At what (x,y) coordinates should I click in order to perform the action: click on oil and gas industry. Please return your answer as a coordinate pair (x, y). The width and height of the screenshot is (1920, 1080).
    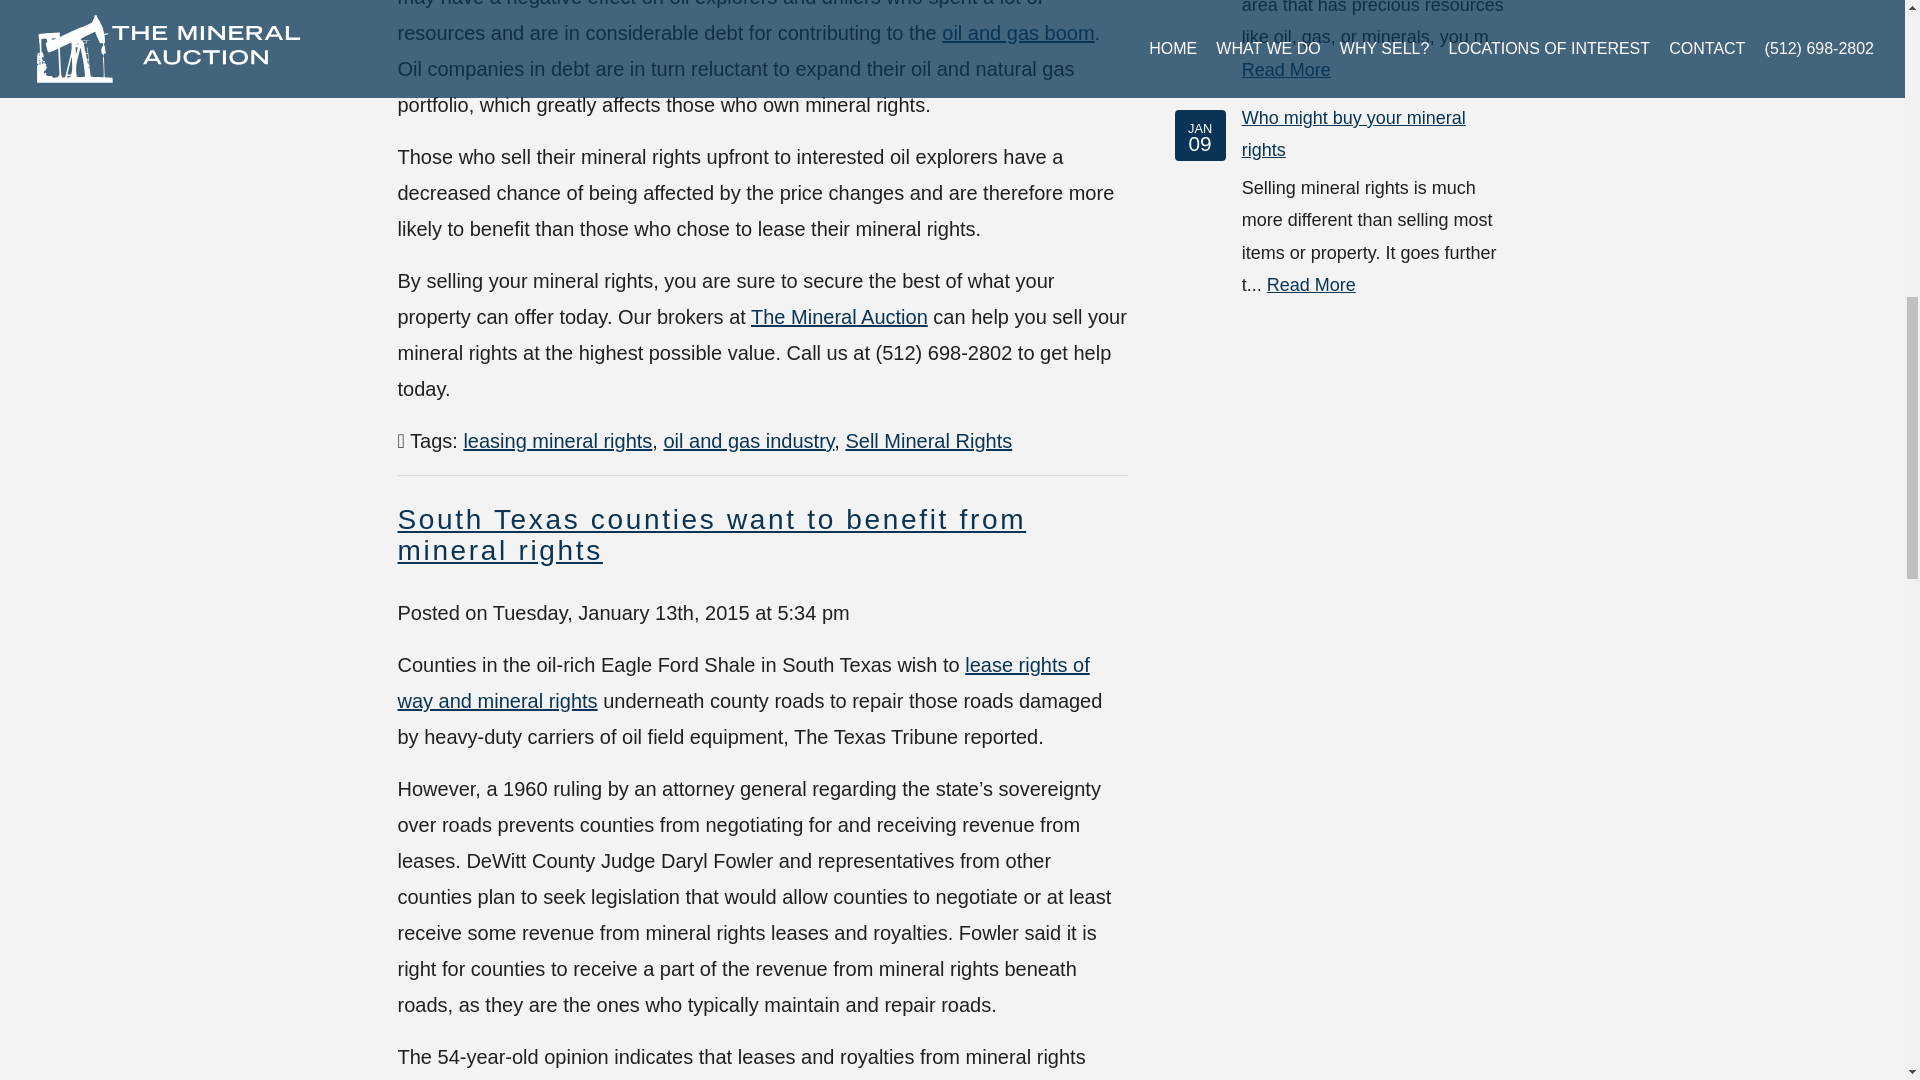
    Looking at the image, I should click on (748, 440).